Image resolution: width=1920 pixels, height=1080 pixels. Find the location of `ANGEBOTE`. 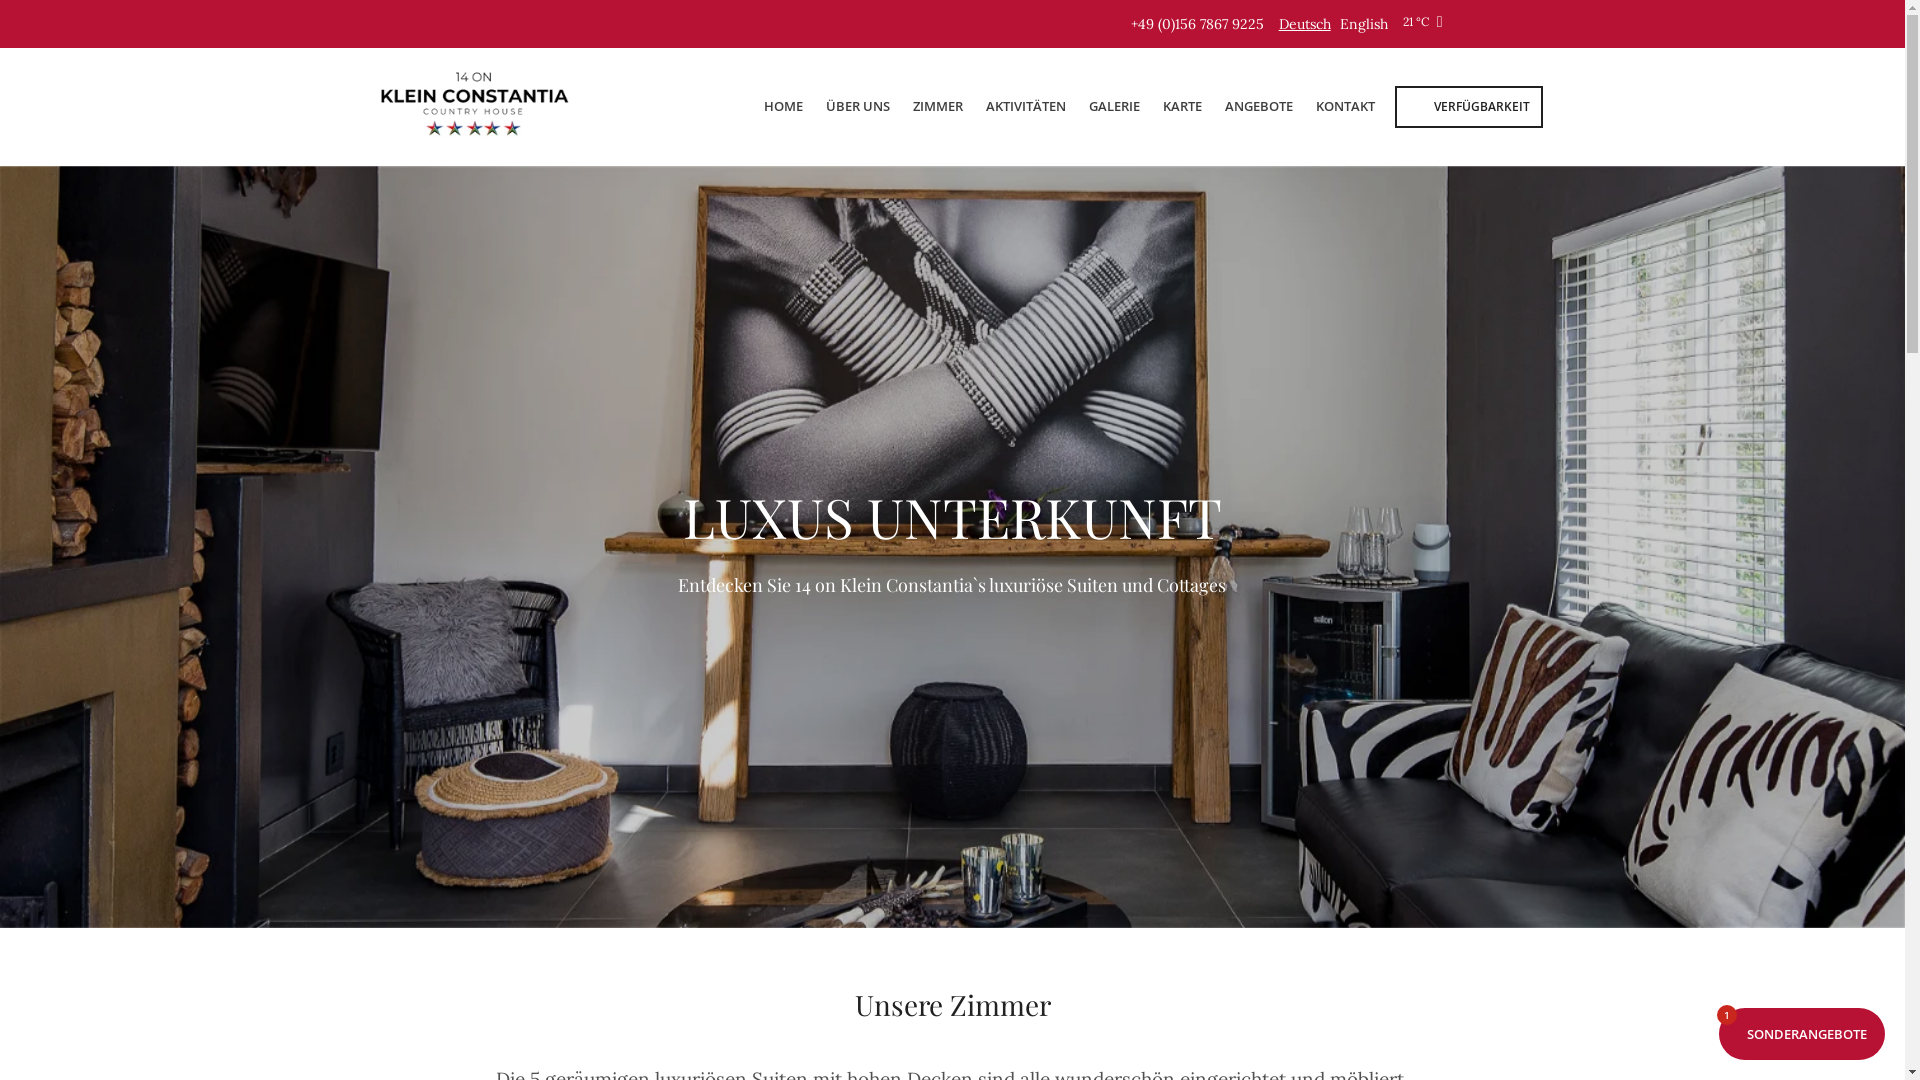

ANGEBOTE is located at coordinates (1258, 106).